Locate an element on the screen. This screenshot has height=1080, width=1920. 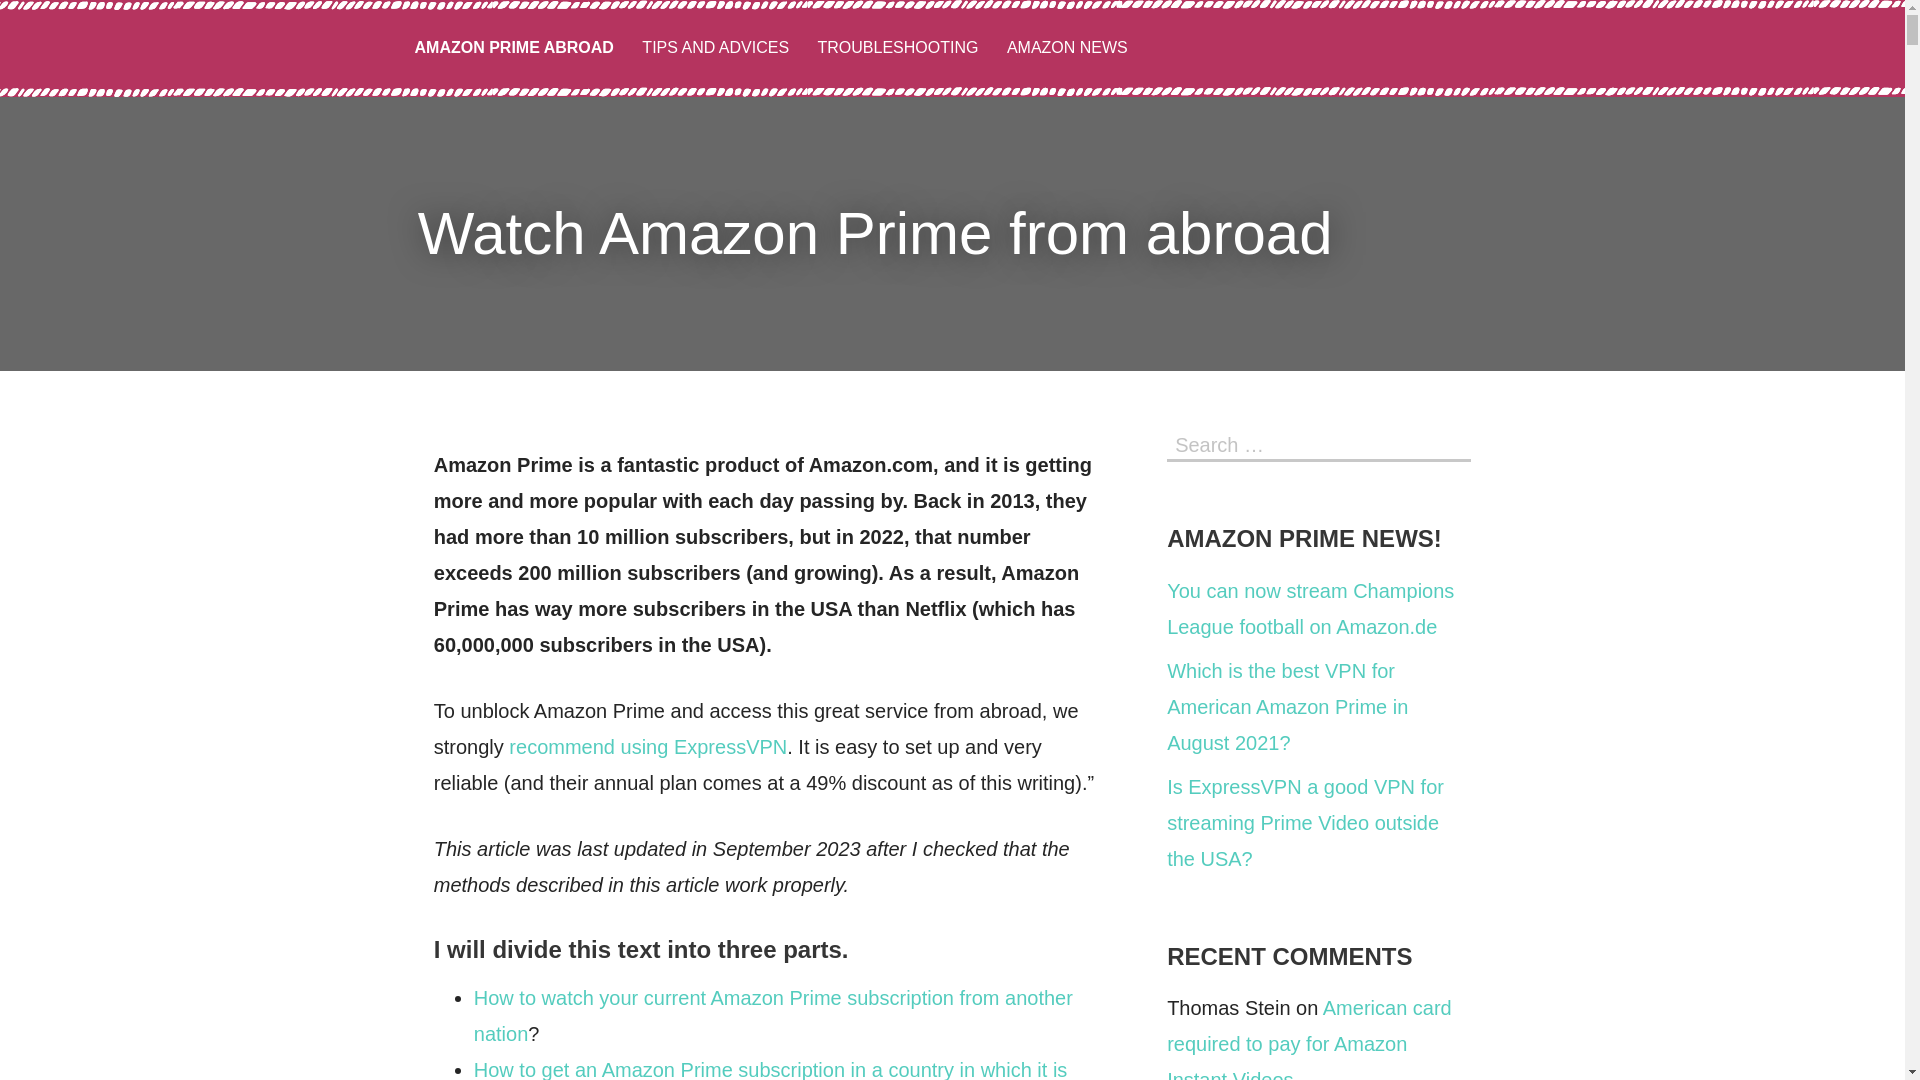
AMAZON PRIME ABROAD is located at coordinates (513, 48).